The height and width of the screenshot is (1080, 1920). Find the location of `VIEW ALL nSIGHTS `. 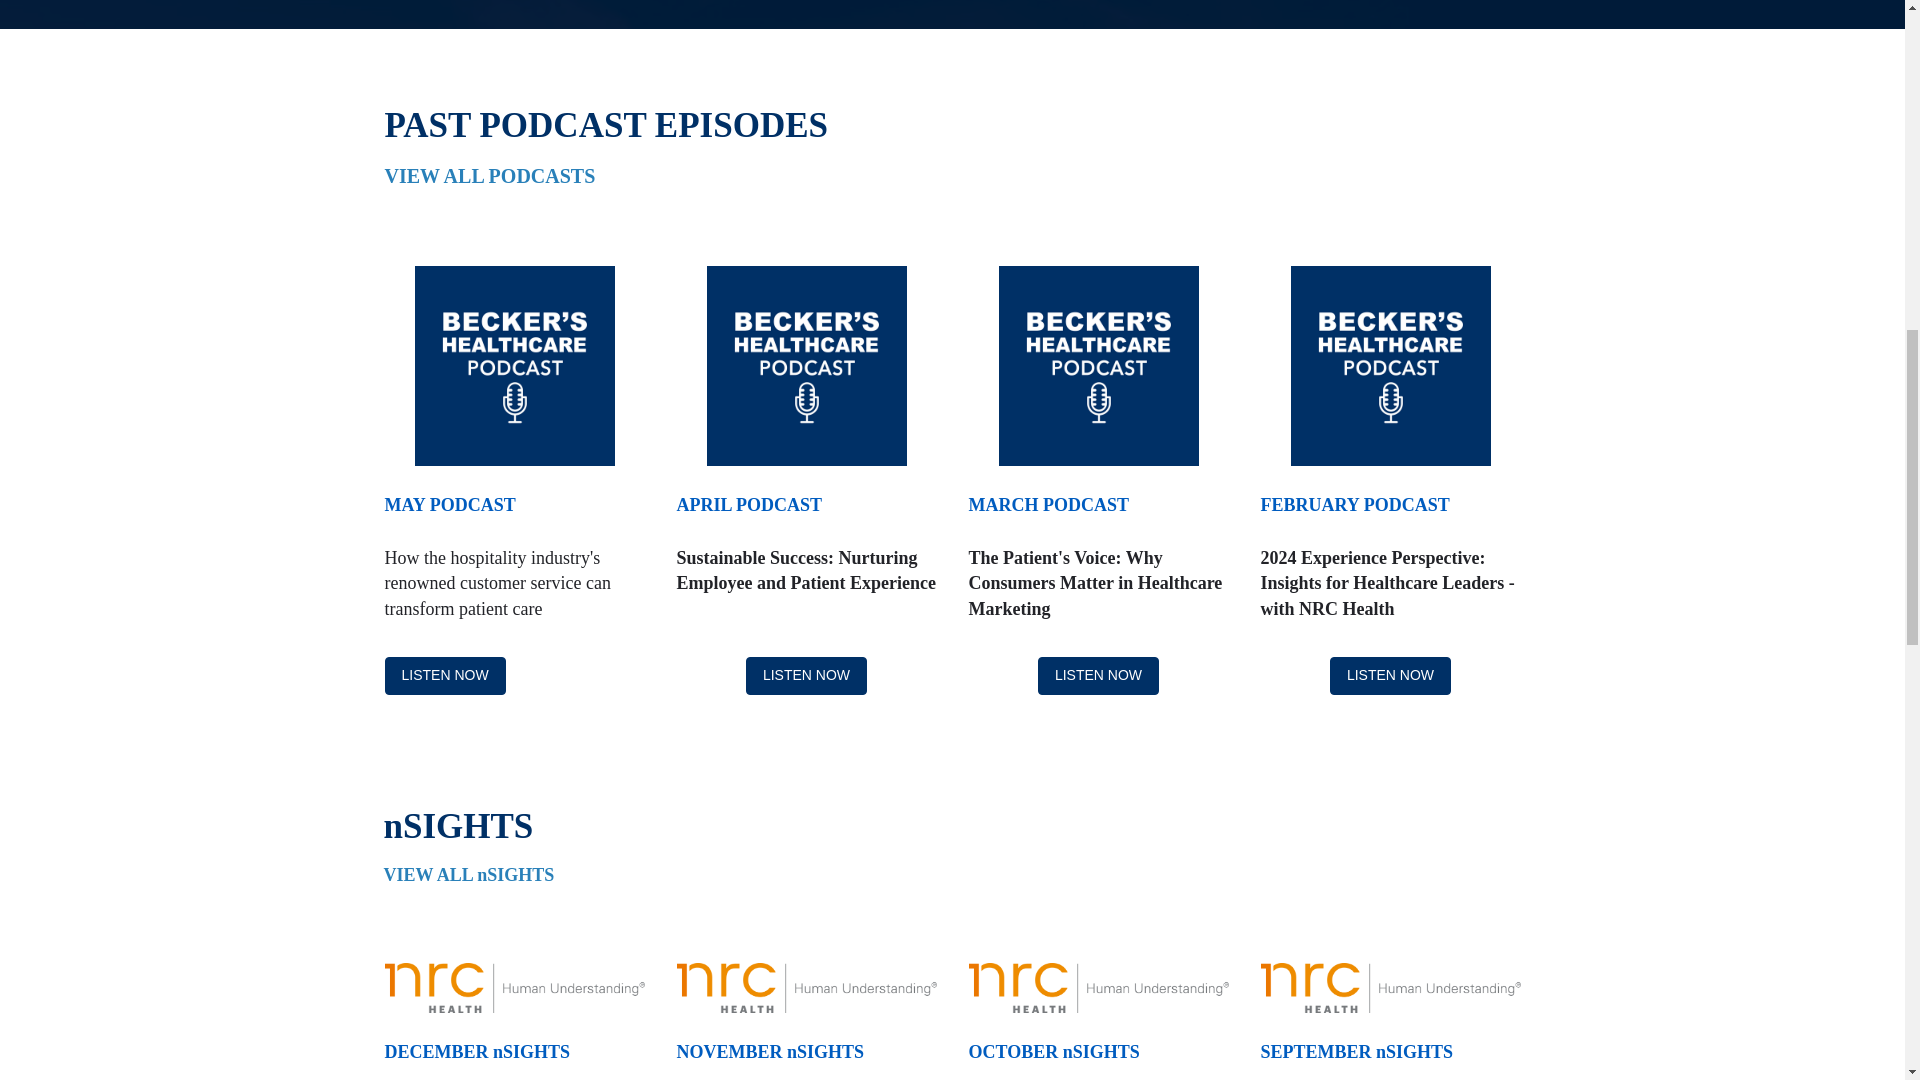

VIEW ALL nSIGHTS  is located at coordinates (471, 874).